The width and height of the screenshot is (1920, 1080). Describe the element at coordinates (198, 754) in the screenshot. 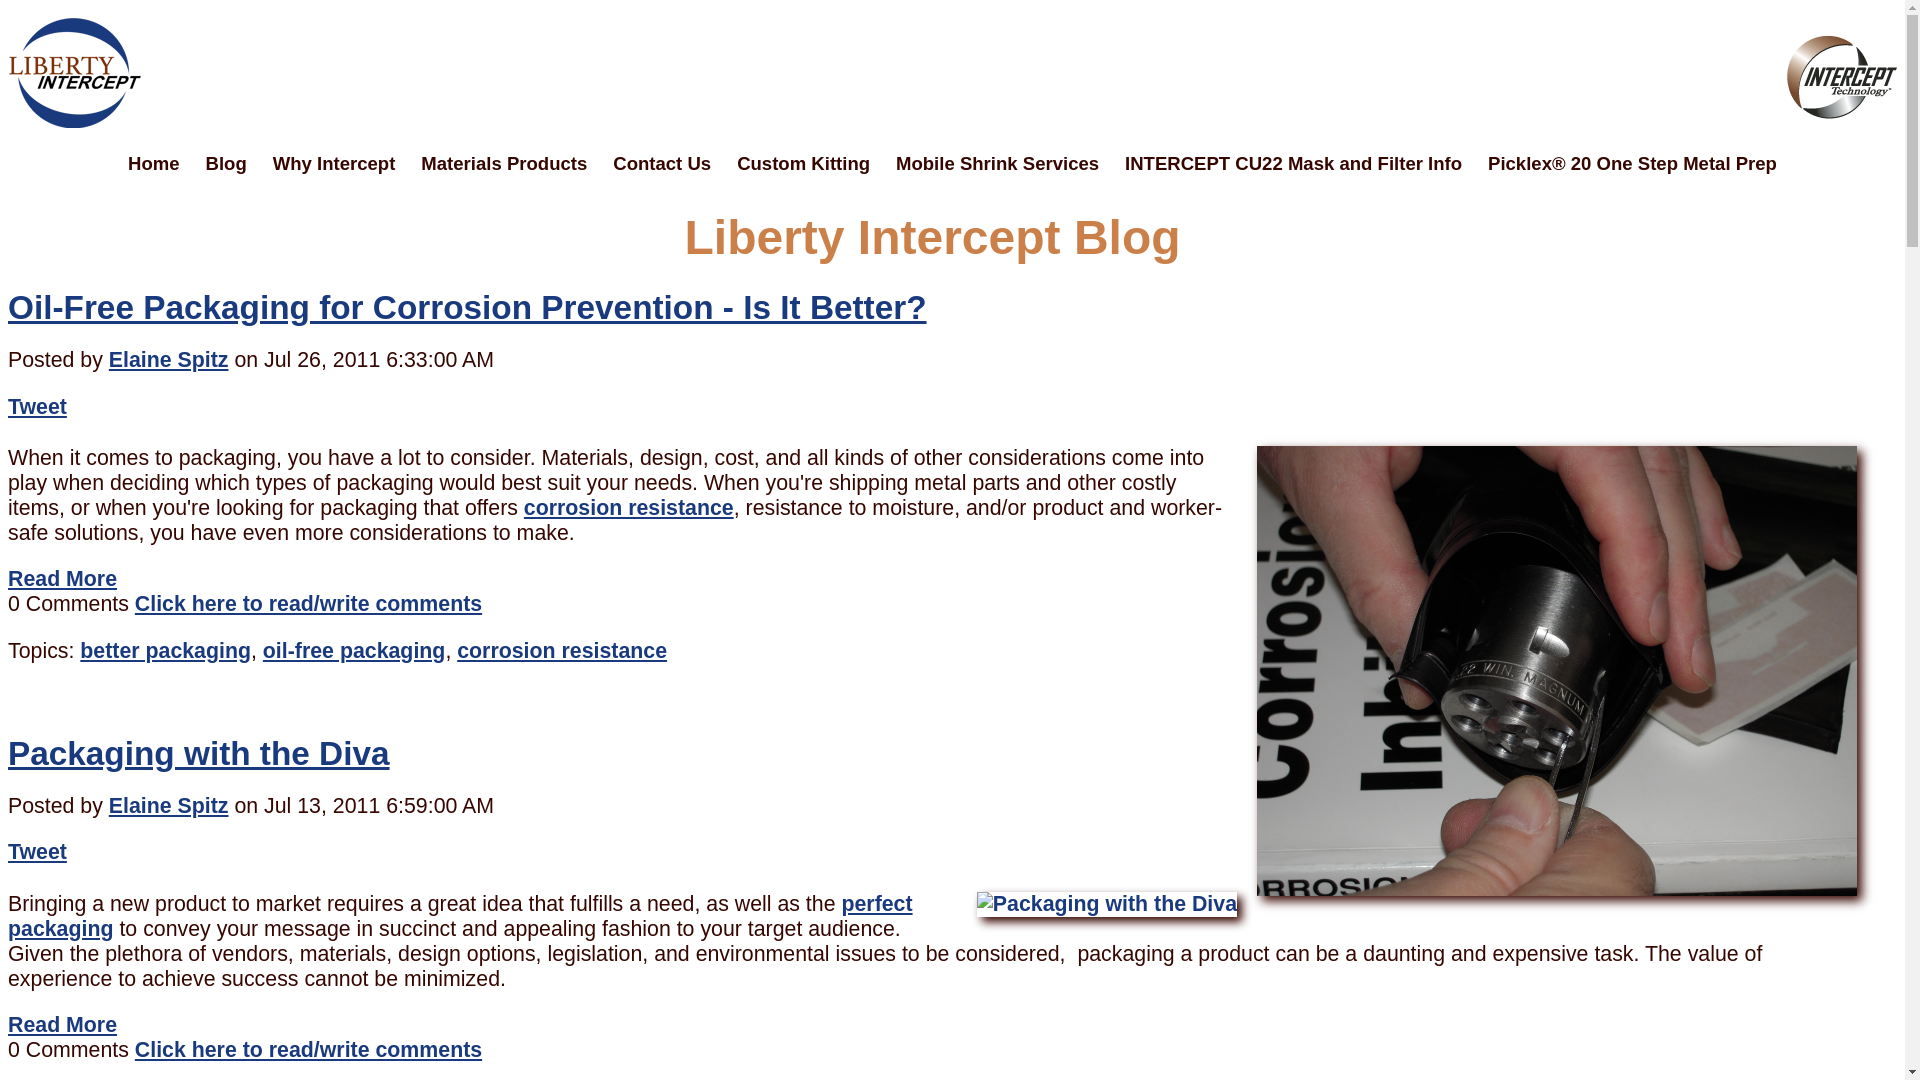

I see `Packaging with the Diva` at that location.